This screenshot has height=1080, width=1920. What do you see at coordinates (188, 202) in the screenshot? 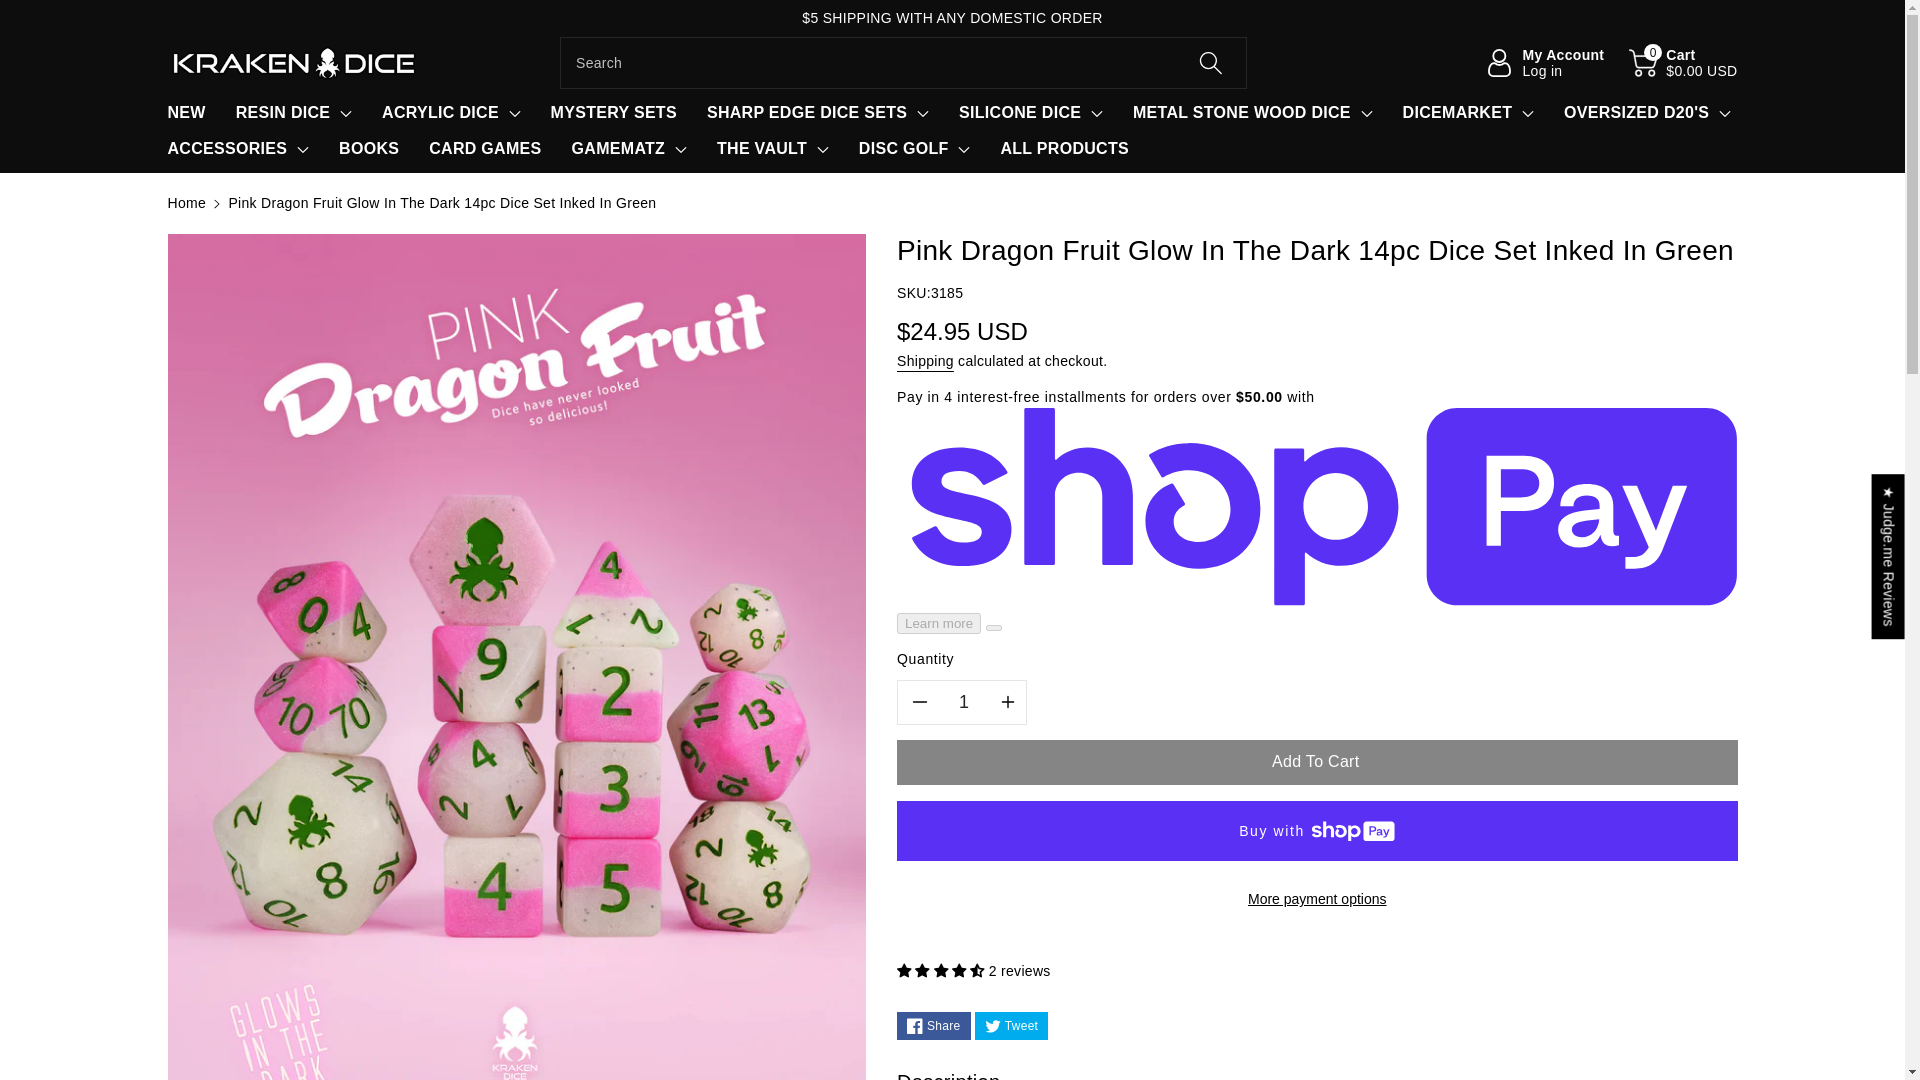
I see `Home` at bounding box center [188, 202].